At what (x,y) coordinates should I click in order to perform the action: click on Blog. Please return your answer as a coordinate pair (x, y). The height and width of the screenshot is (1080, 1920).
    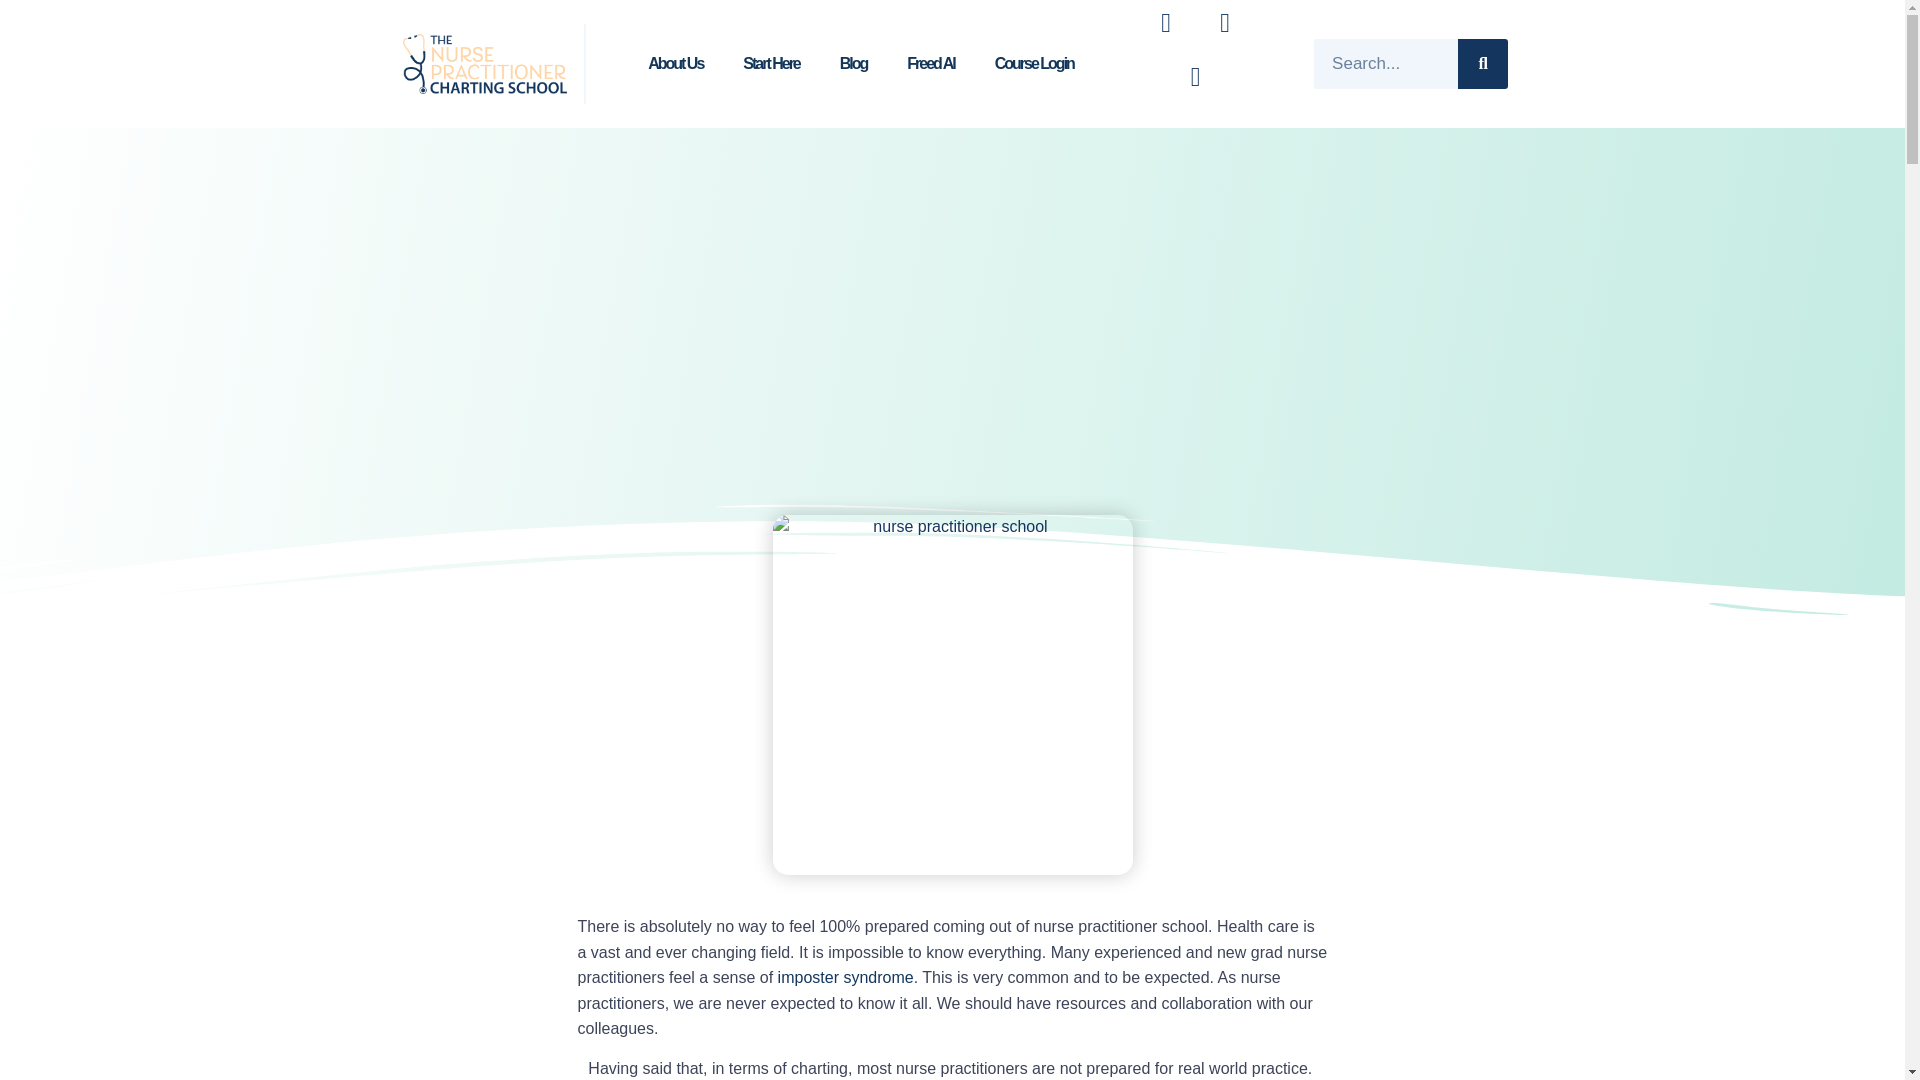
    Looking at the image, I should click on (853, 64).